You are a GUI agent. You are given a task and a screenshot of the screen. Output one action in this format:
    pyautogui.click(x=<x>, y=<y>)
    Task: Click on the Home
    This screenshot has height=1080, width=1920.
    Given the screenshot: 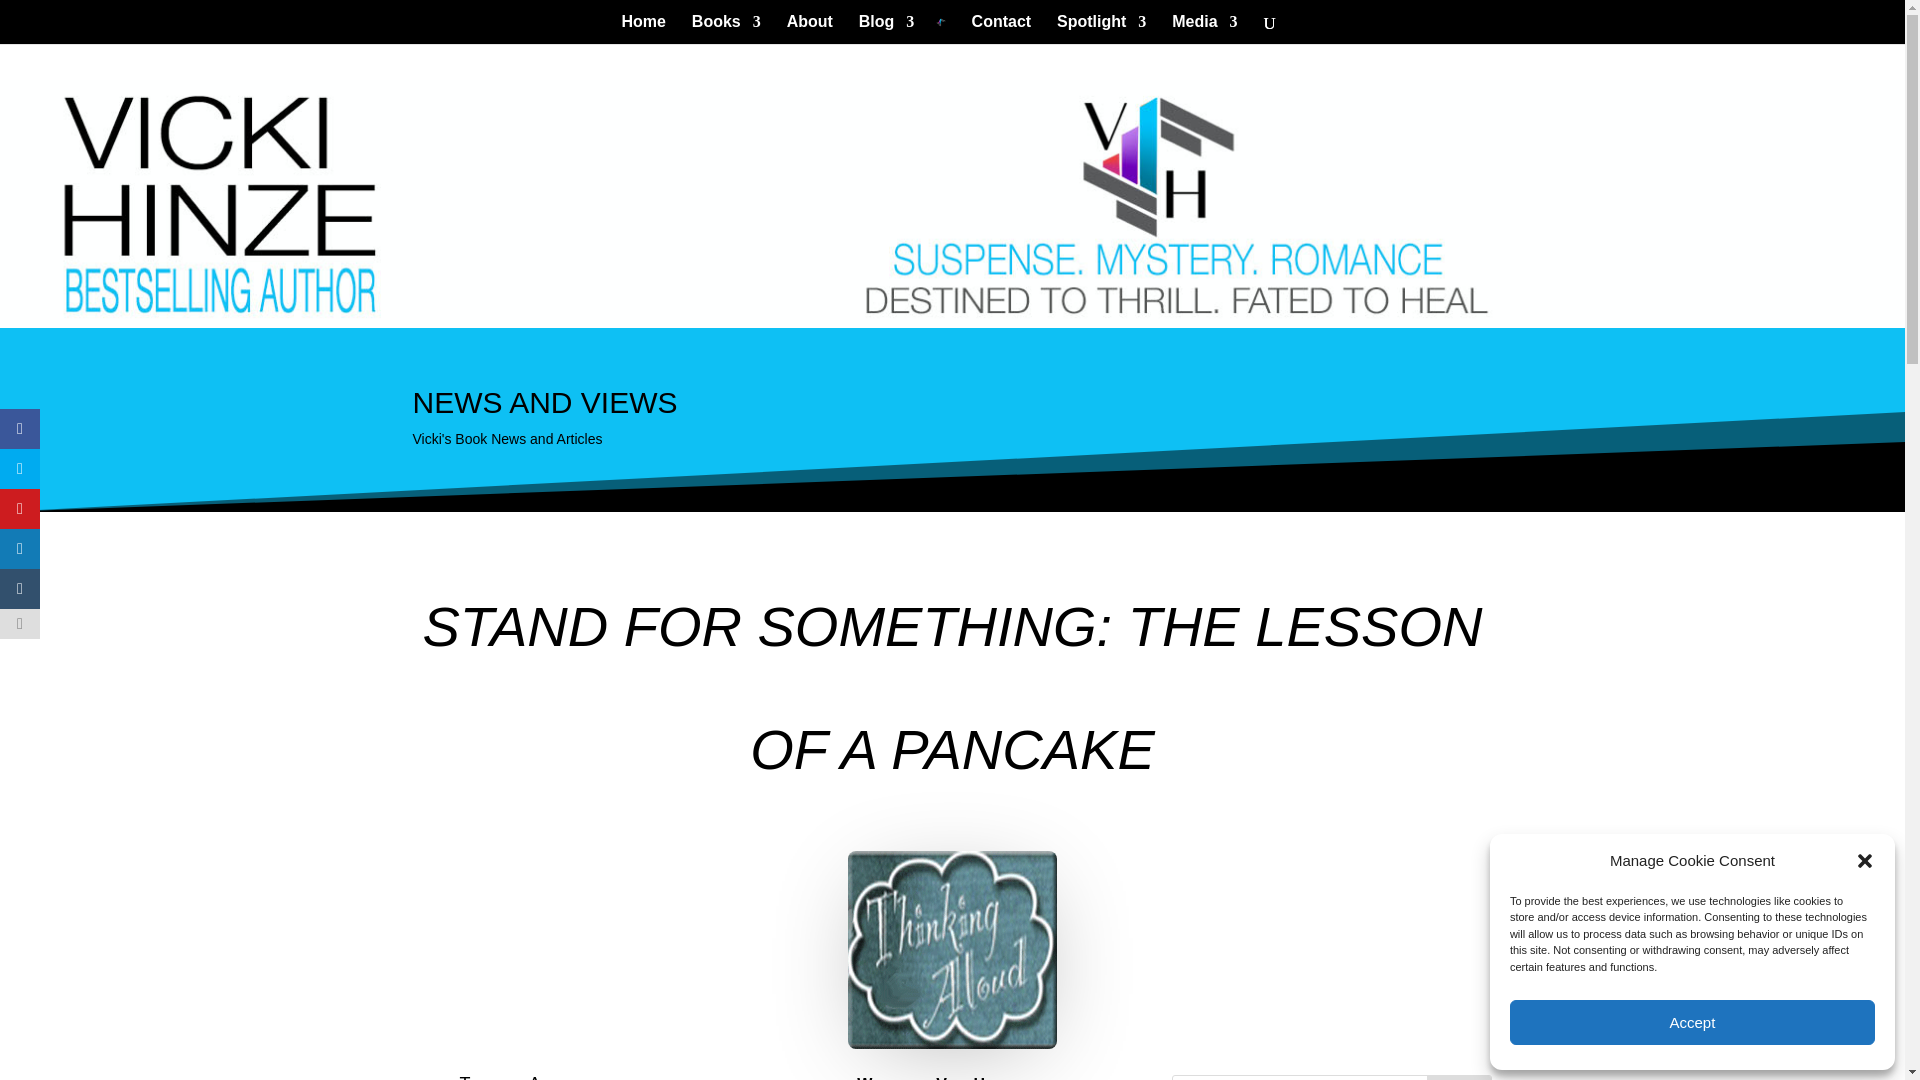 What is the action you would take?
    pyautogui.click(x=644, y=30)
    